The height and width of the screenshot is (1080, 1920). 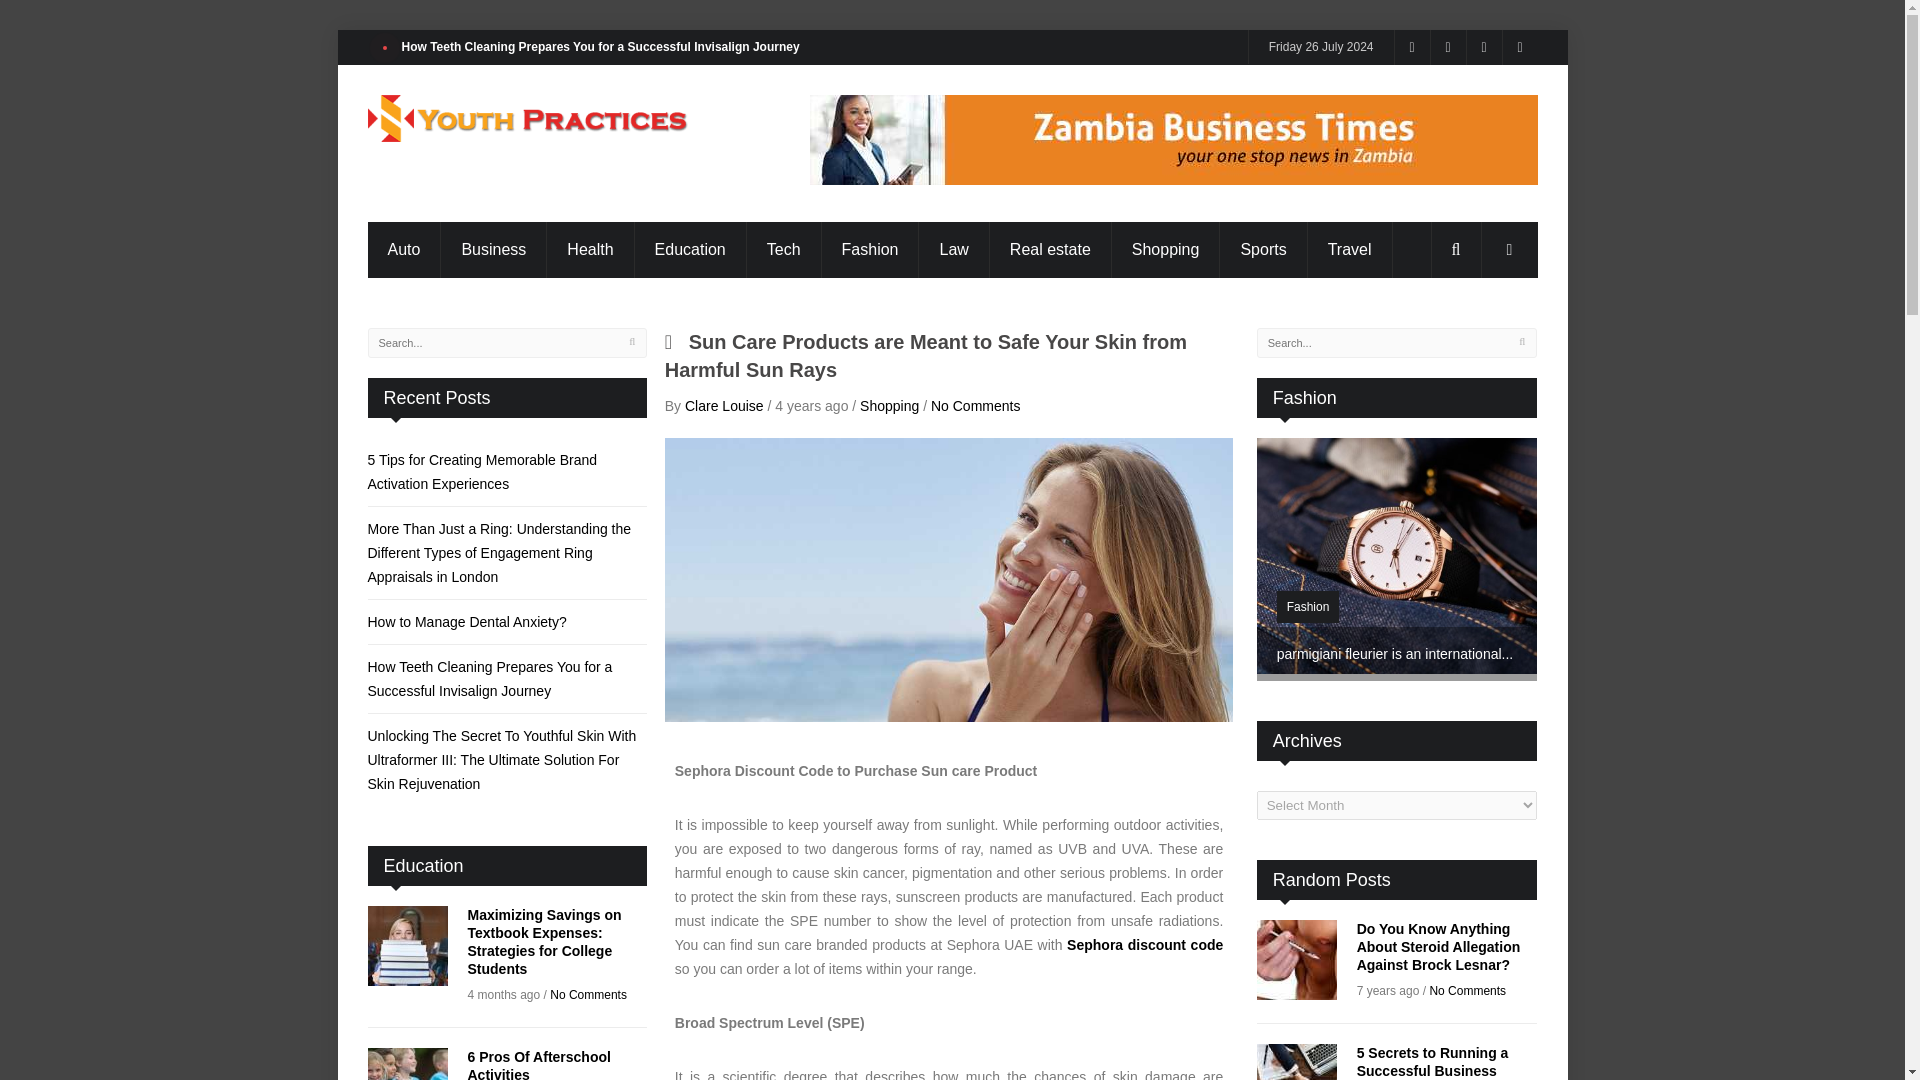 I want to click on Law, so click(x=954, y=250).